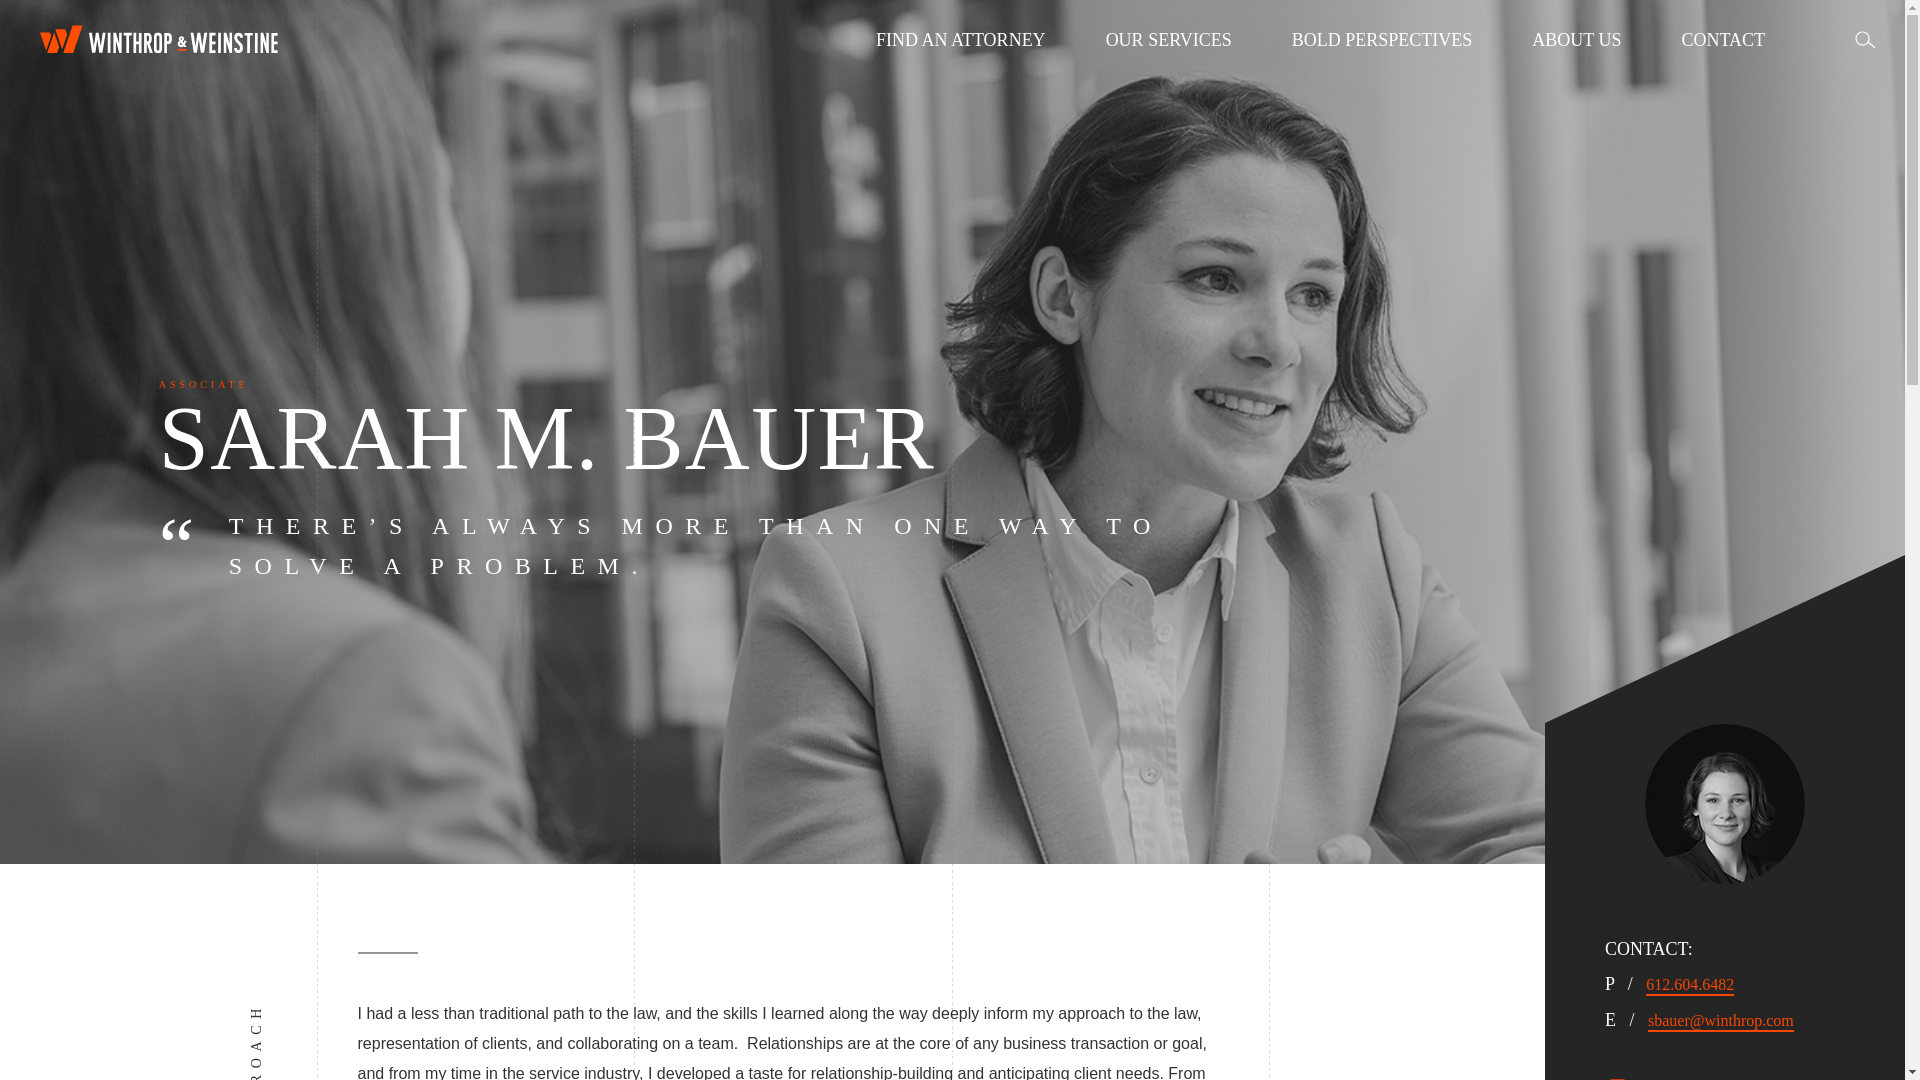 Image resolution: width=1920 pixels, height=1080 pixels. What do you see at coordinates (1576, 40) in the screenshot?
I see `ABOUT US` at bounding box center [1576, 40].